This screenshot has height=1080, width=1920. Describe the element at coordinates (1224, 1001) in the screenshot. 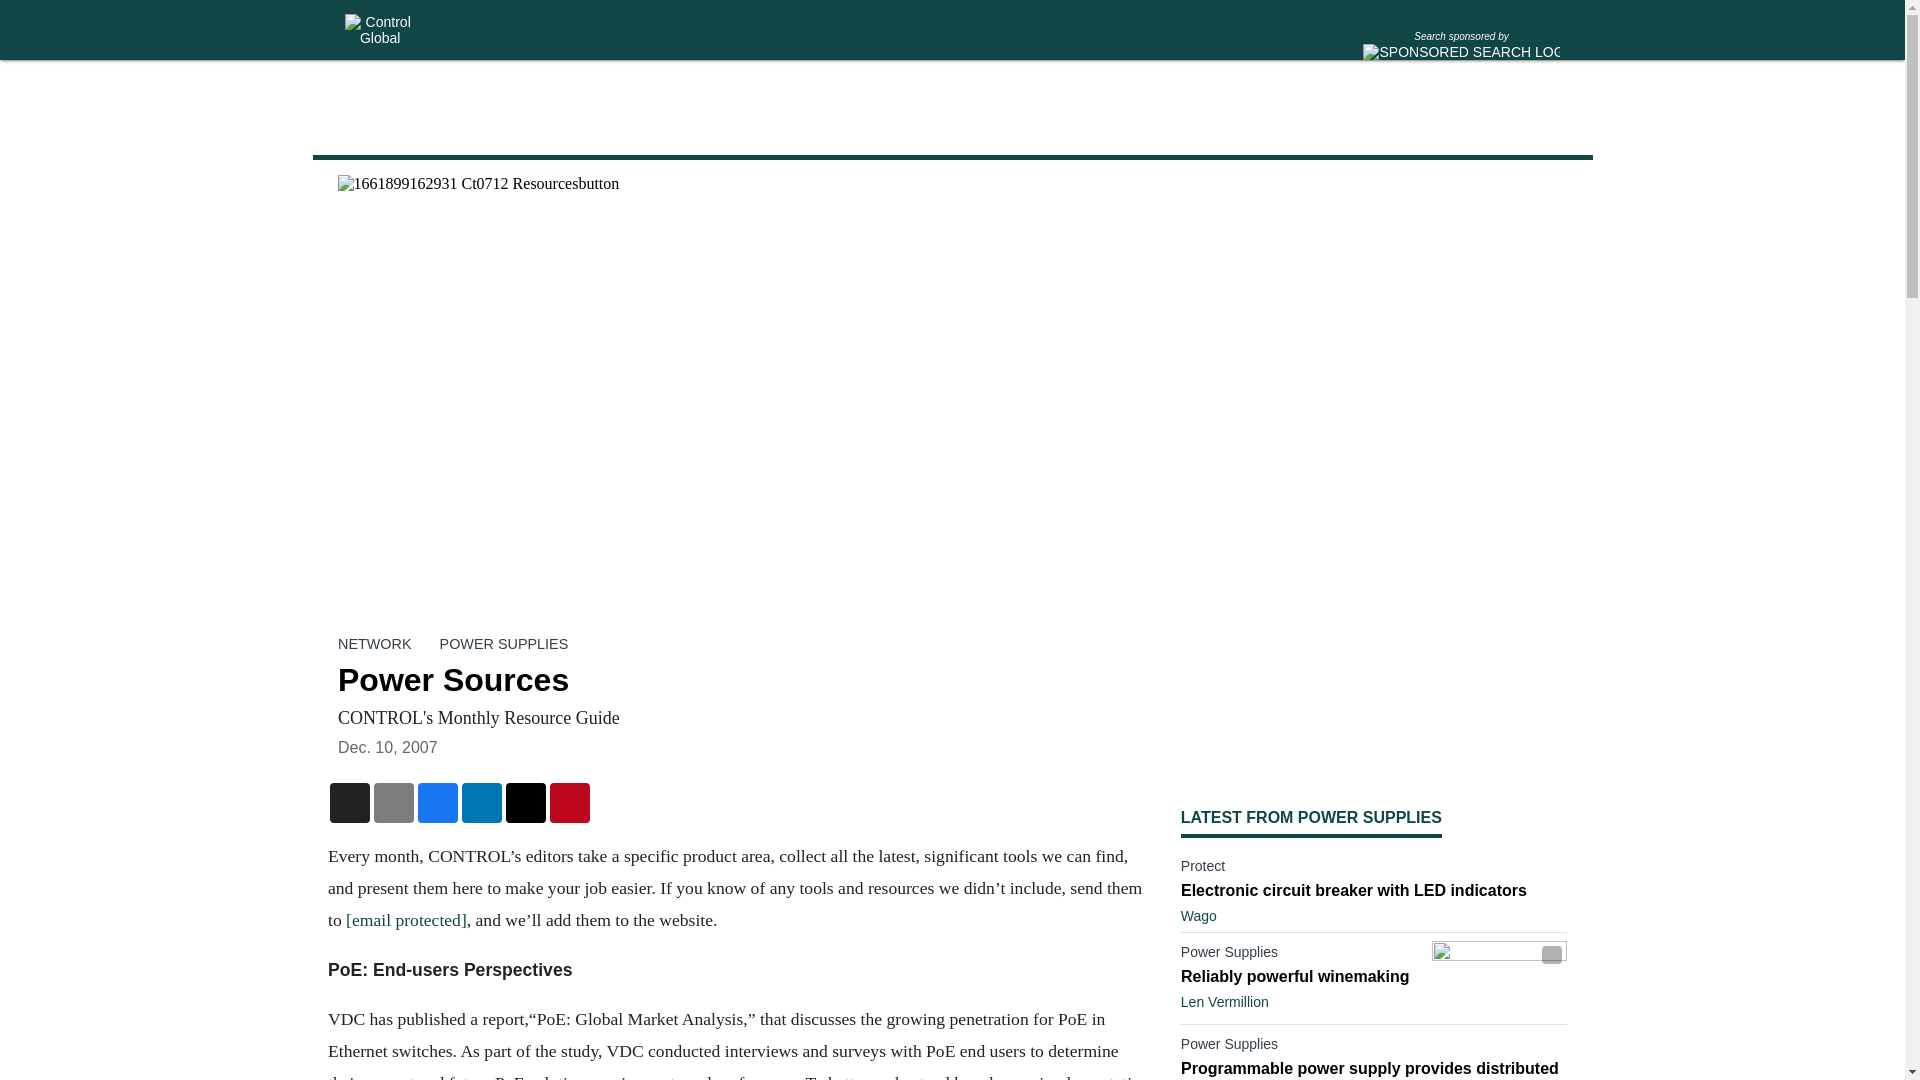

I see `Len Vermillion` at that location.